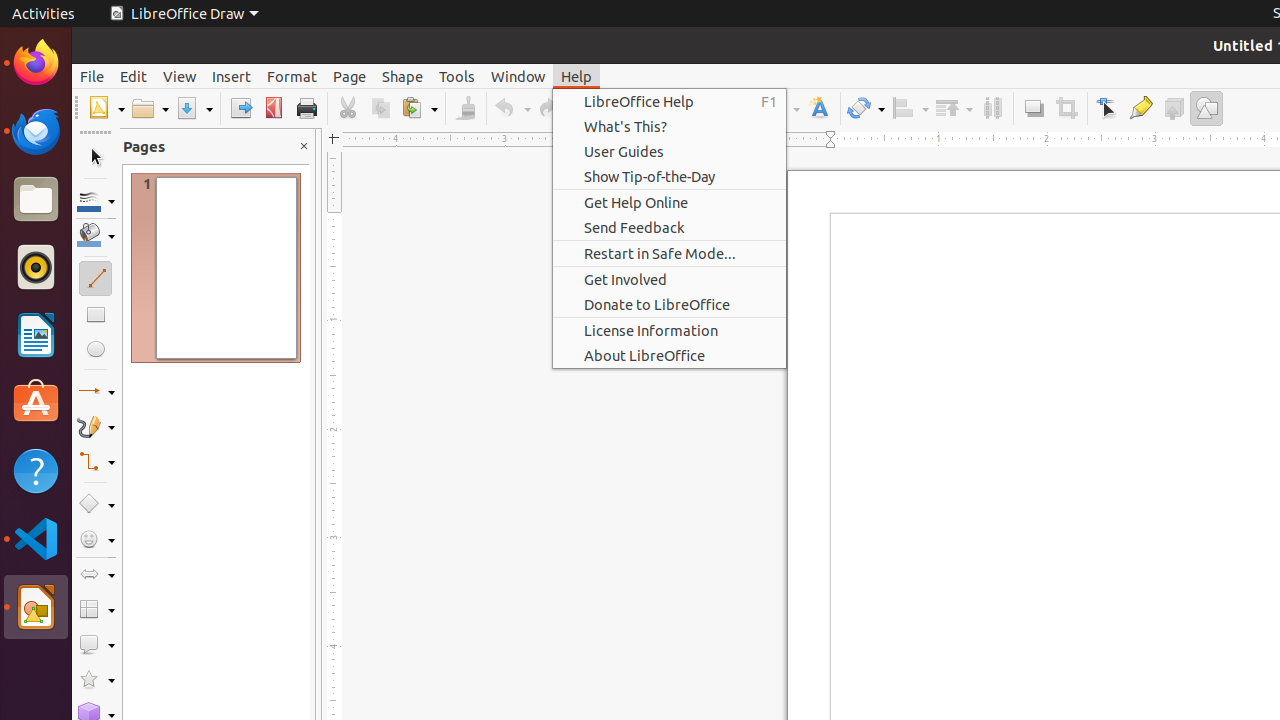 The height and width of the screenshot is (720, 1280). I want to click on Toggle Extrusion, so click(1174, 108).